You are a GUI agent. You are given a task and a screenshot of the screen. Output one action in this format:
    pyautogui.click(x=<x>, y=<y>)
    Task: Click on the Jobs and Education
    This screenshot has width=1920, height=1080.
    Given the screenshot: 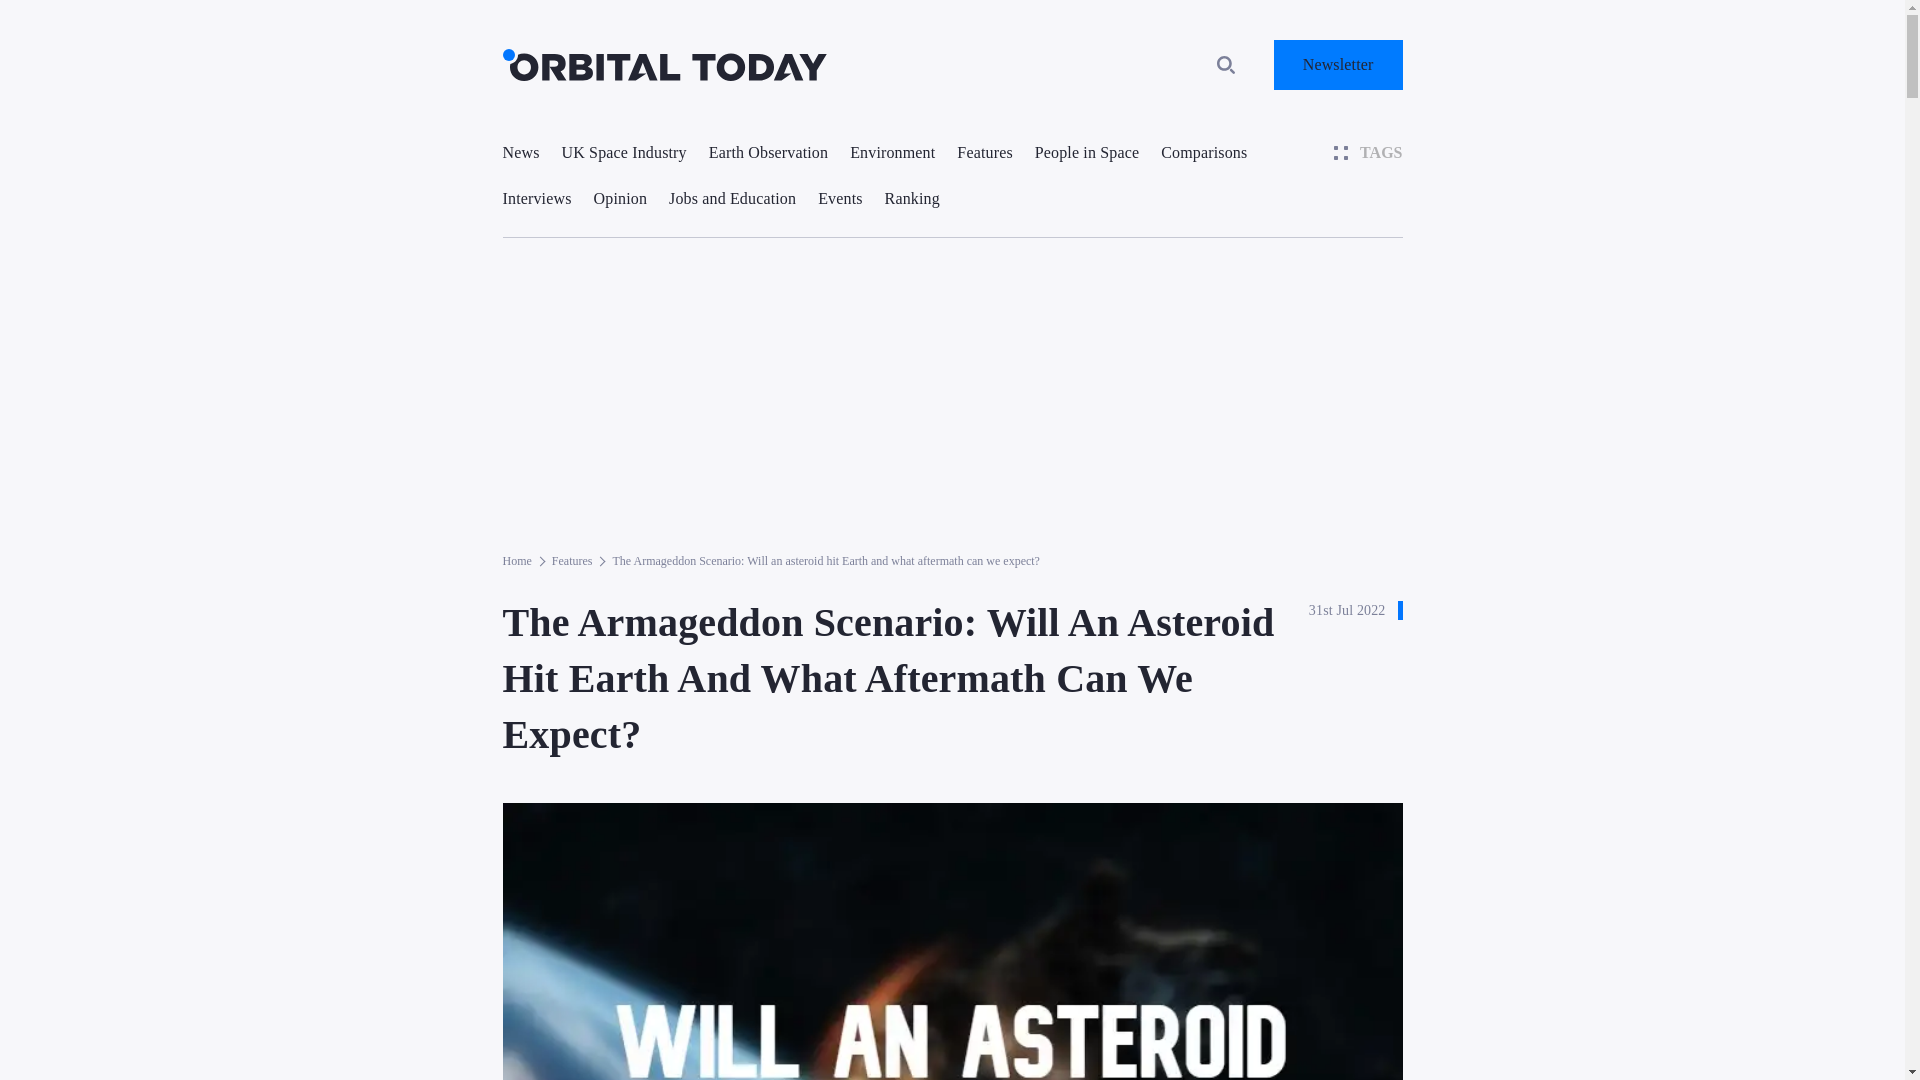 What is the action you would take?
    pyautogui.click(x=732, y=198)
    